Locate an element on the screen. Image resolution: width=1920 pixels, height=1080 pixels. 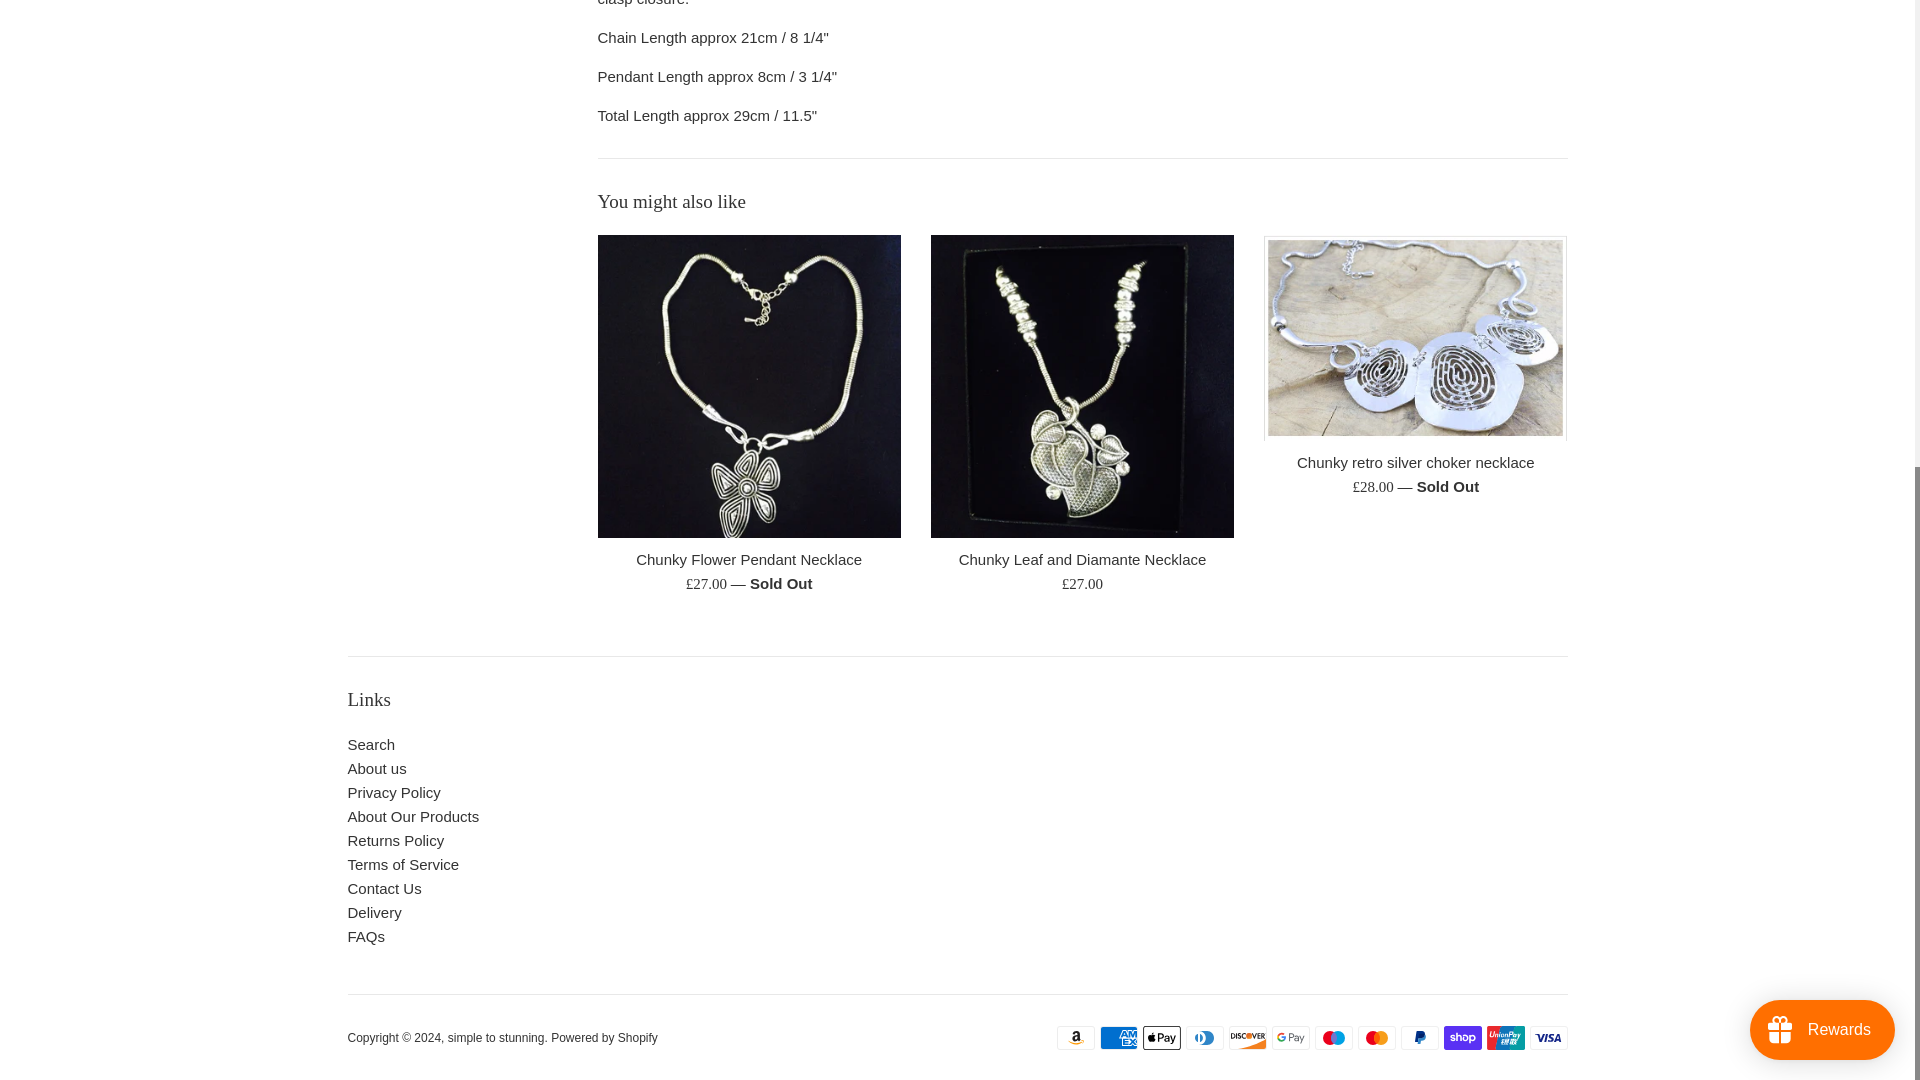
Diners Club is located at coordinates (1205, 1038).